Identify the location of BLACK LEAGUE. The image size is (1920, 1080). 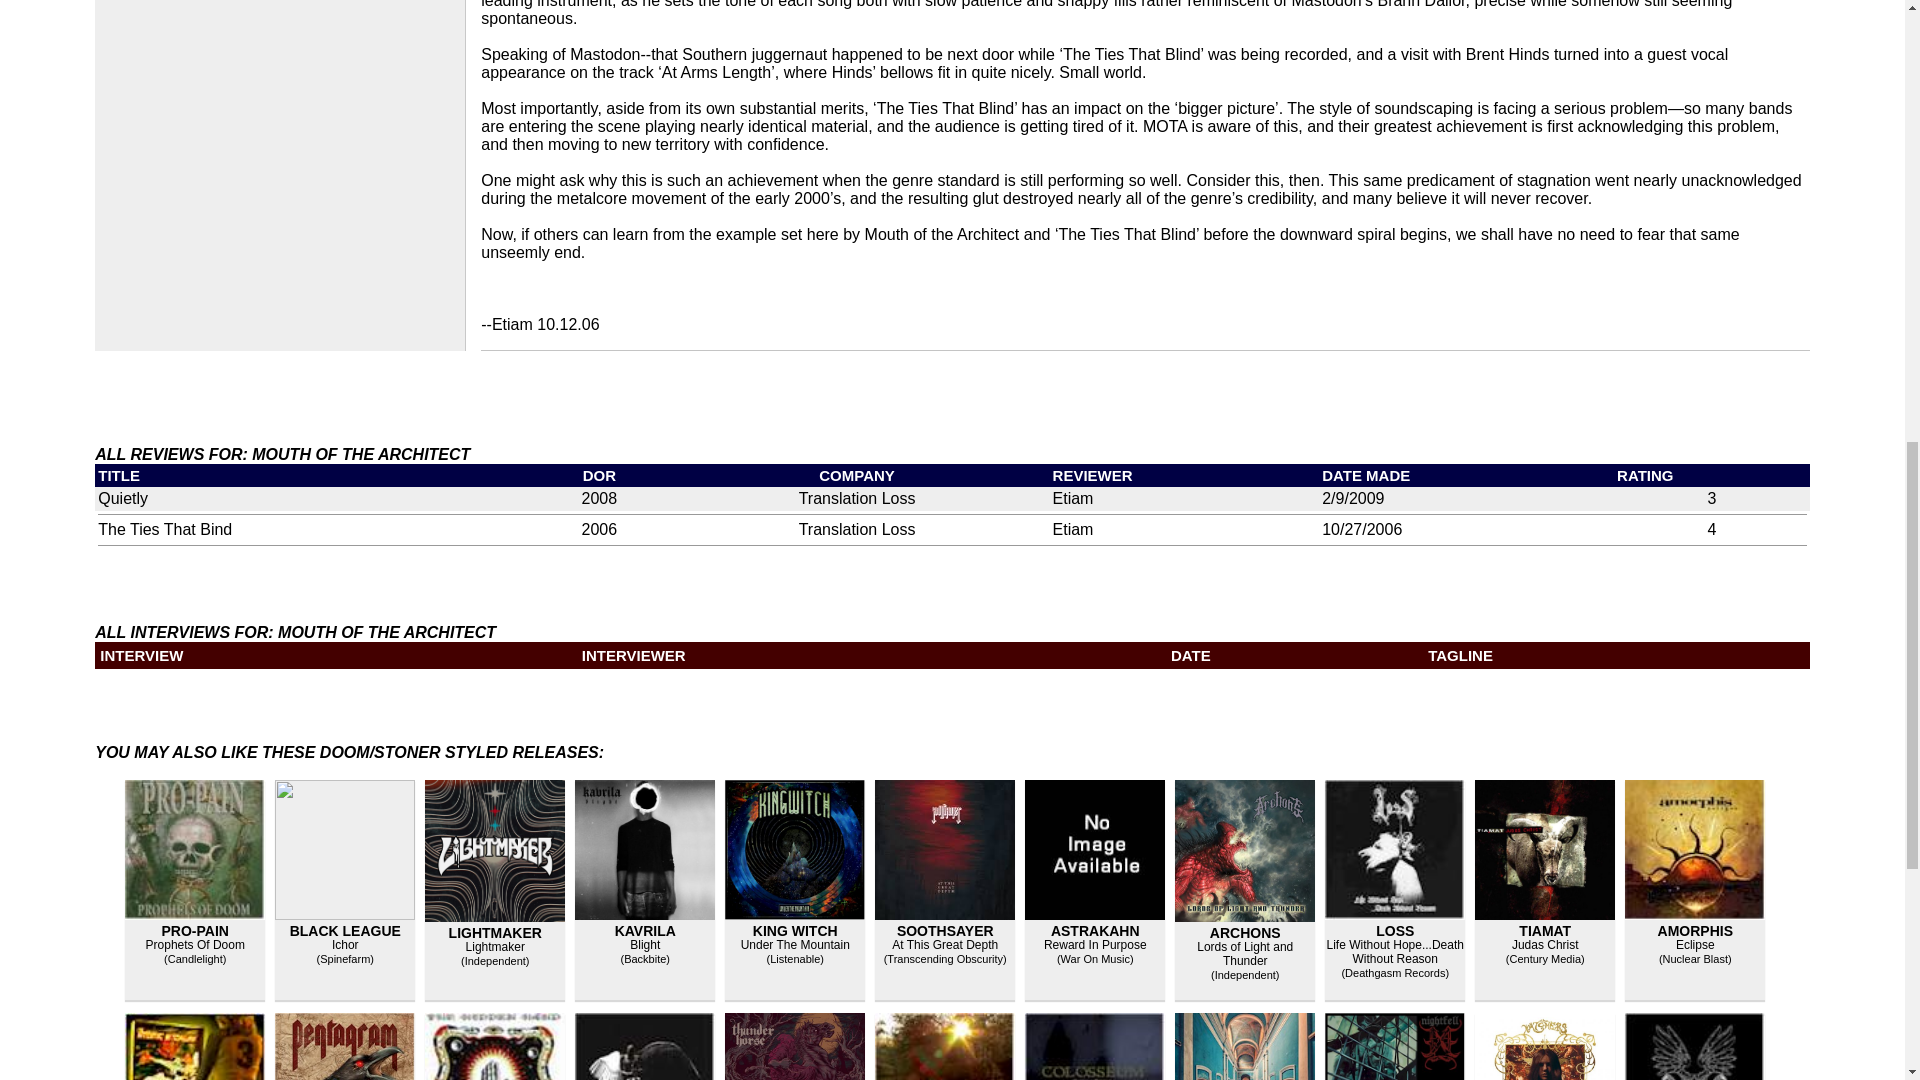
(345, 930).